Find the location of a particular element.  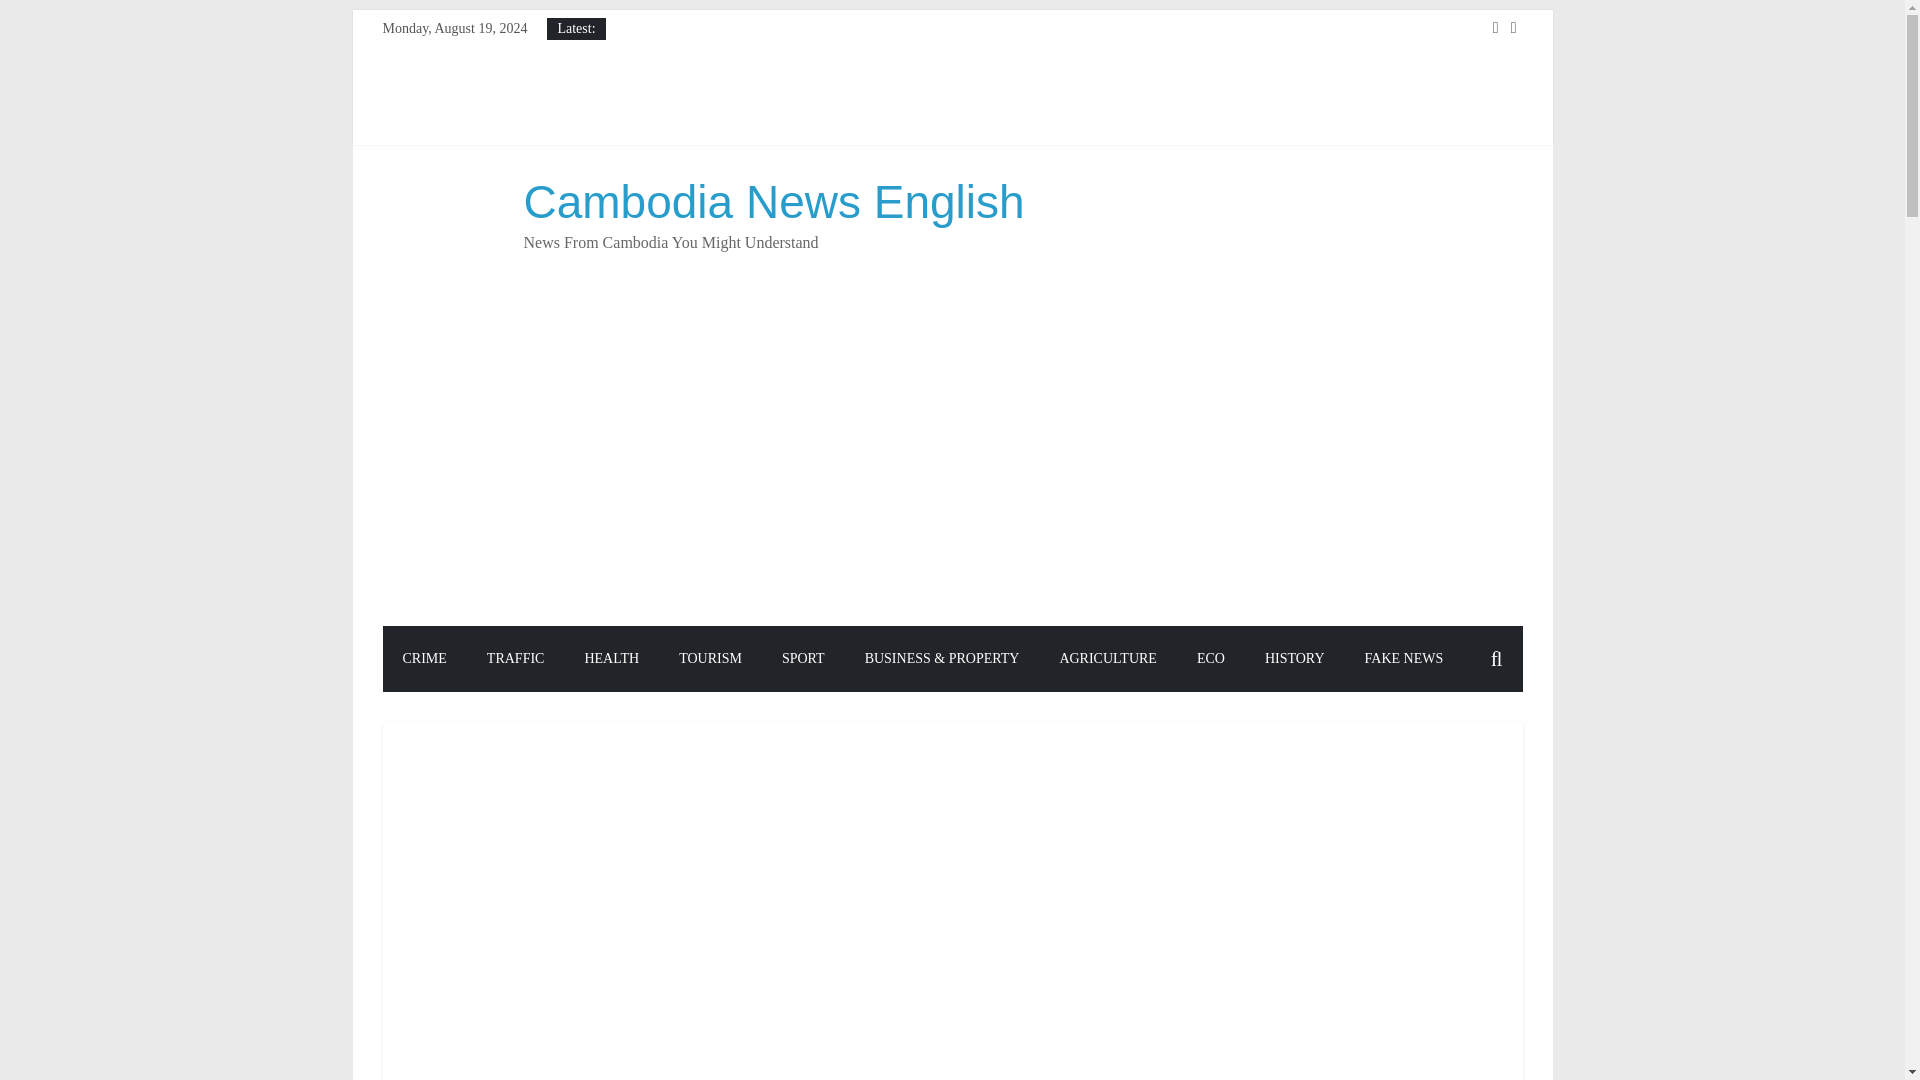

TOURISM is located at coordinates (710, 659).